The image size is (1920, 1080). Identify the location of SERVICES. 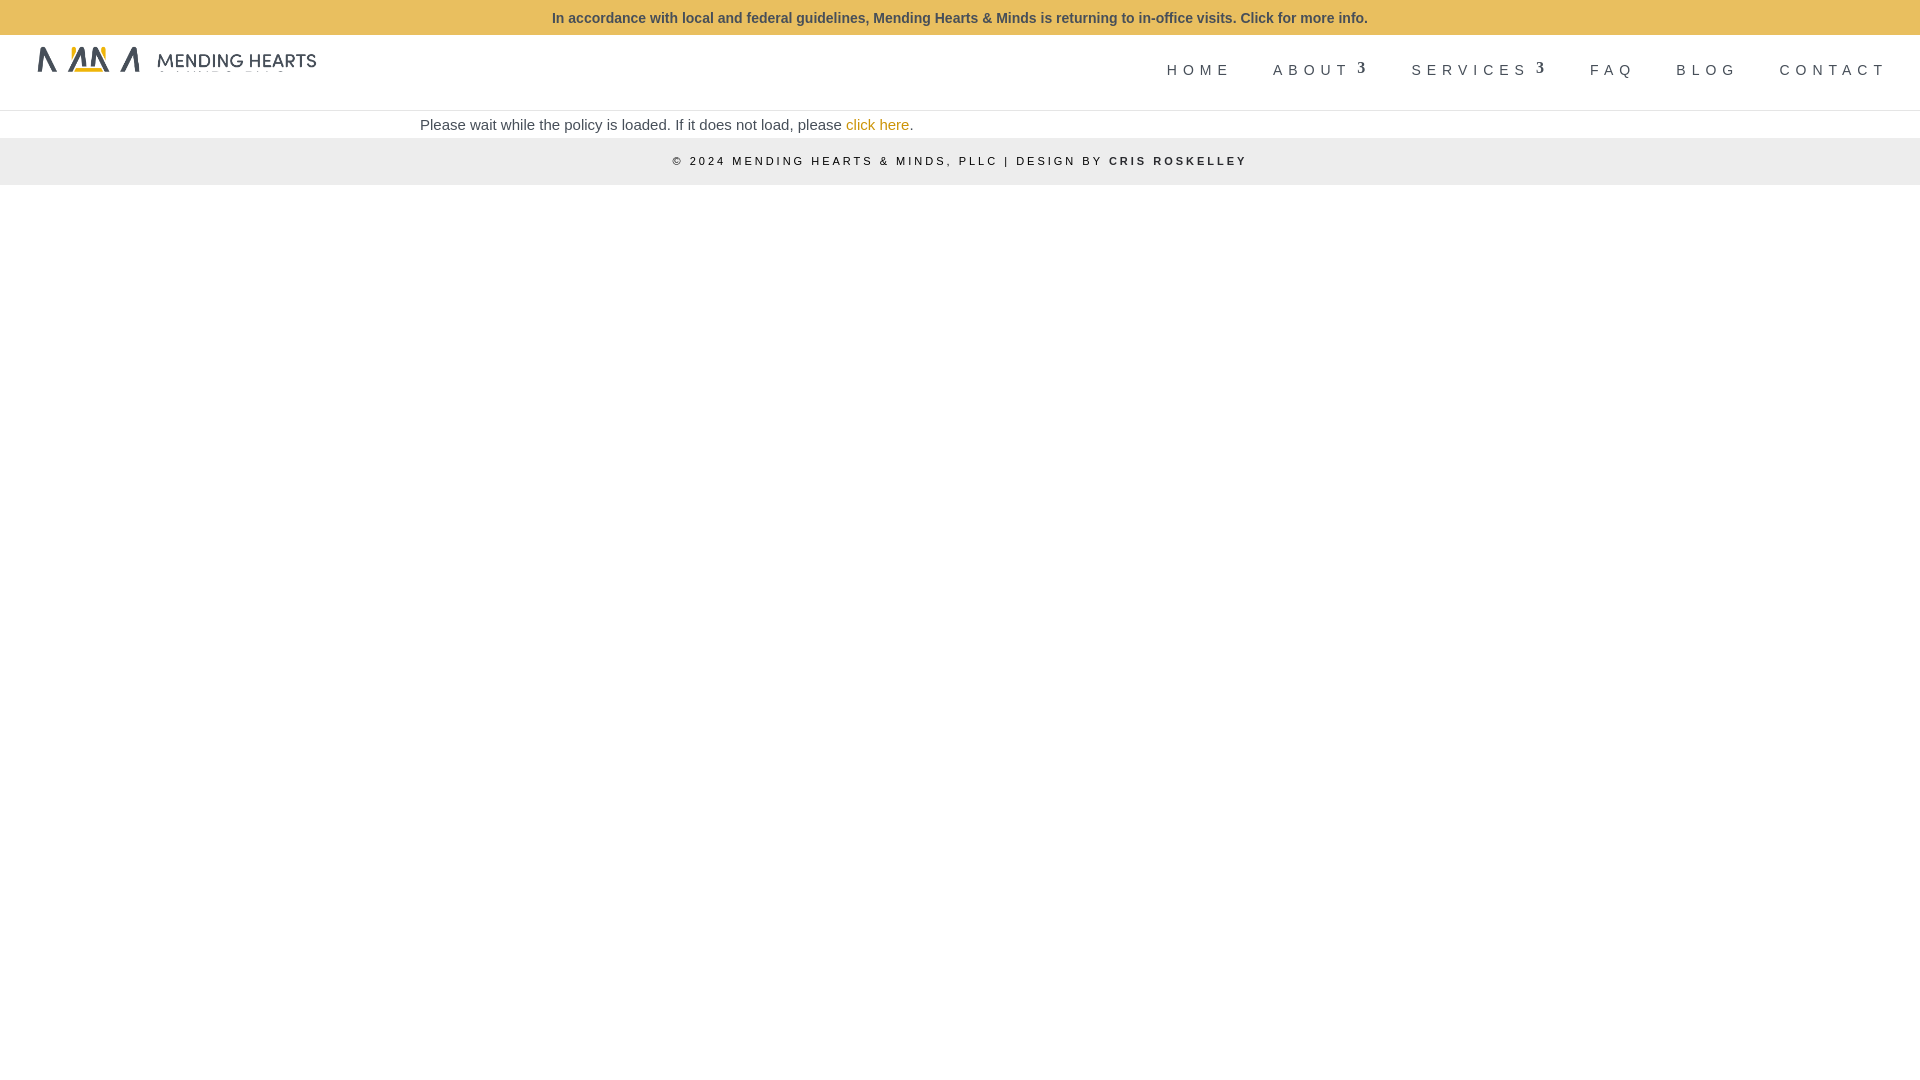
(1480, 86).